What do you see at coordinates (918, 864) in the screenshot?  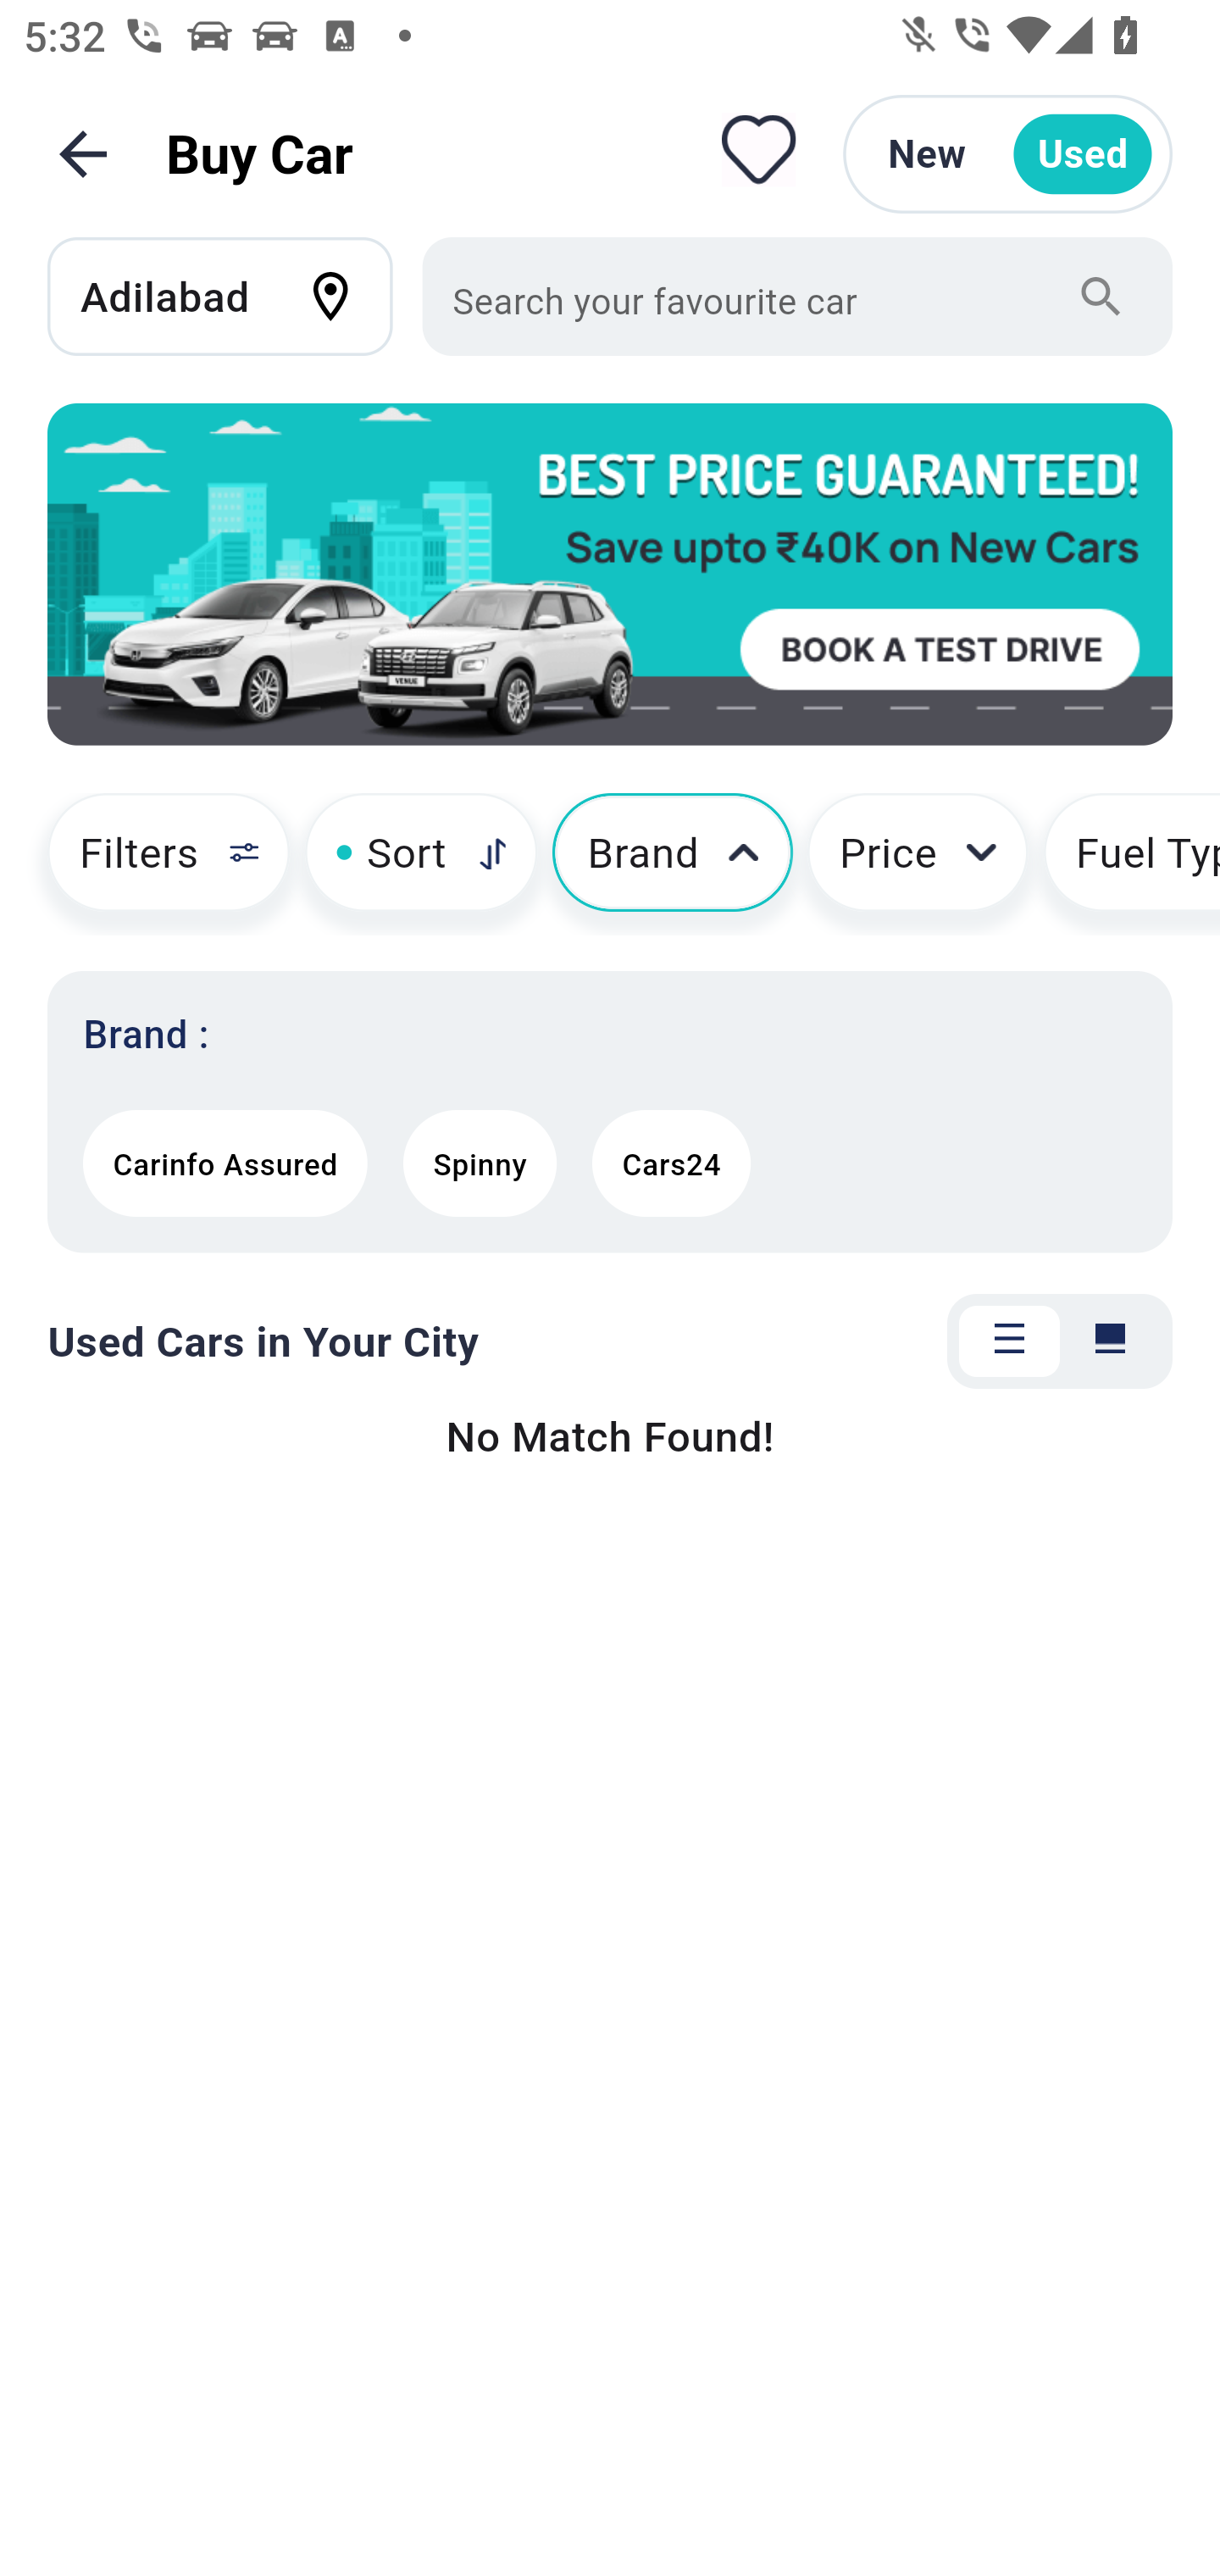 I see `Price` at bounding box center [918, 864].